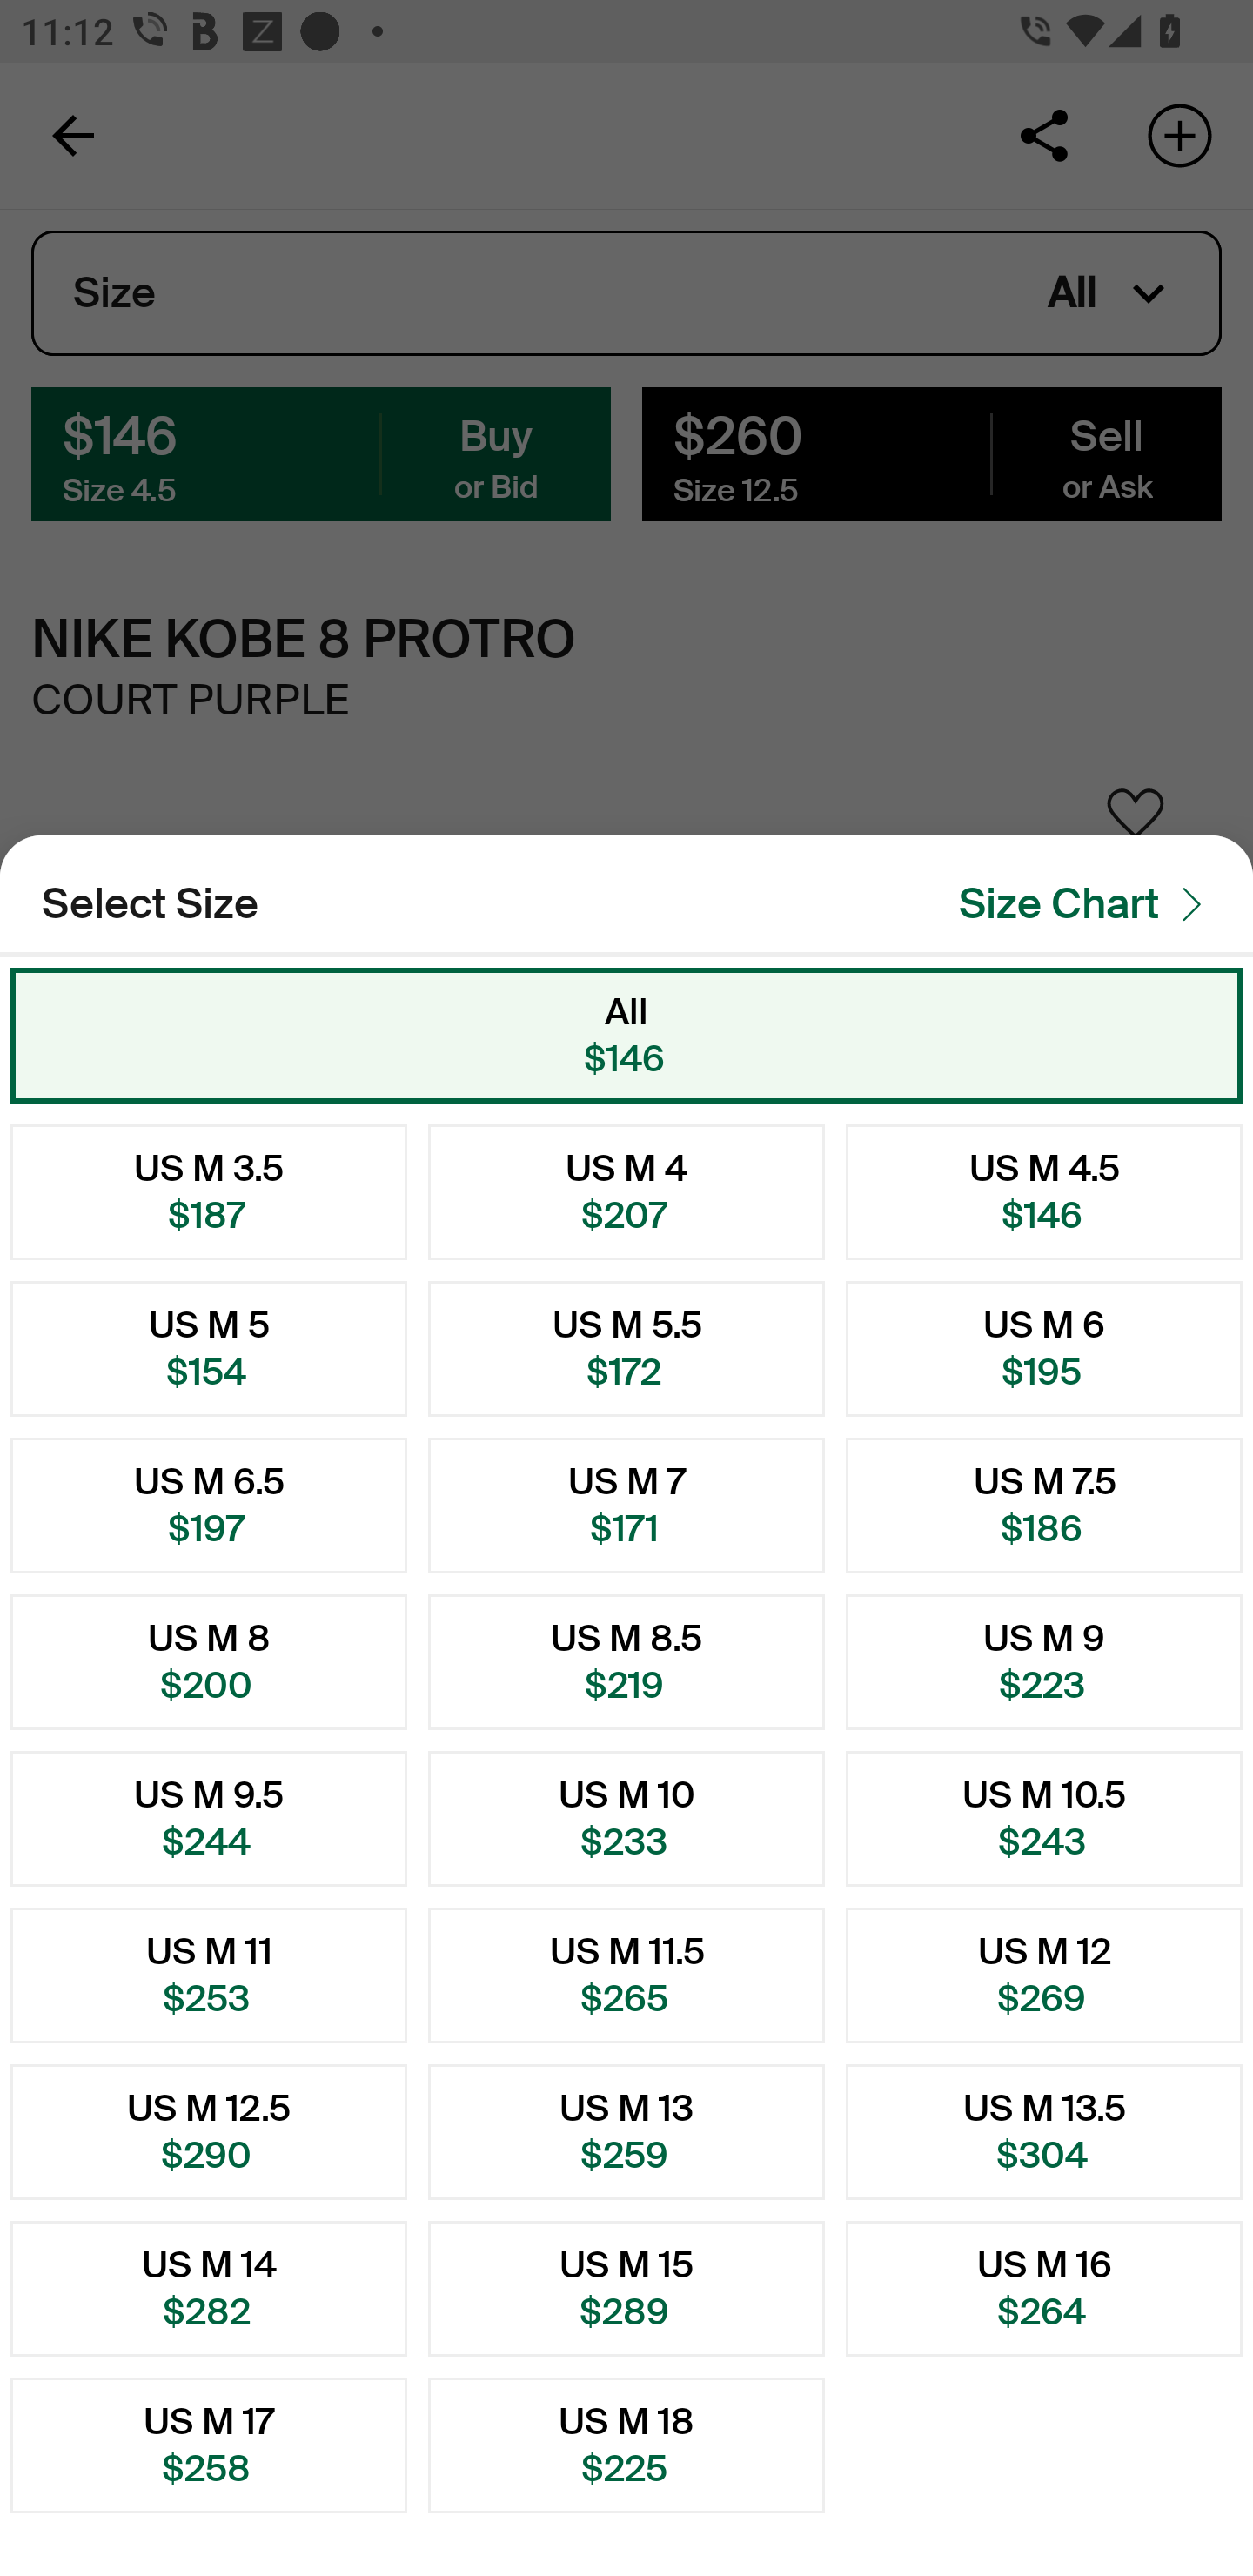 Image resolution: width=1253 pixels, height=2576 pixels. What do you see at coordinates (209, 2130) in the screenshot?
I see `US M 12.5 $290` at bounding box center [209, 2130].